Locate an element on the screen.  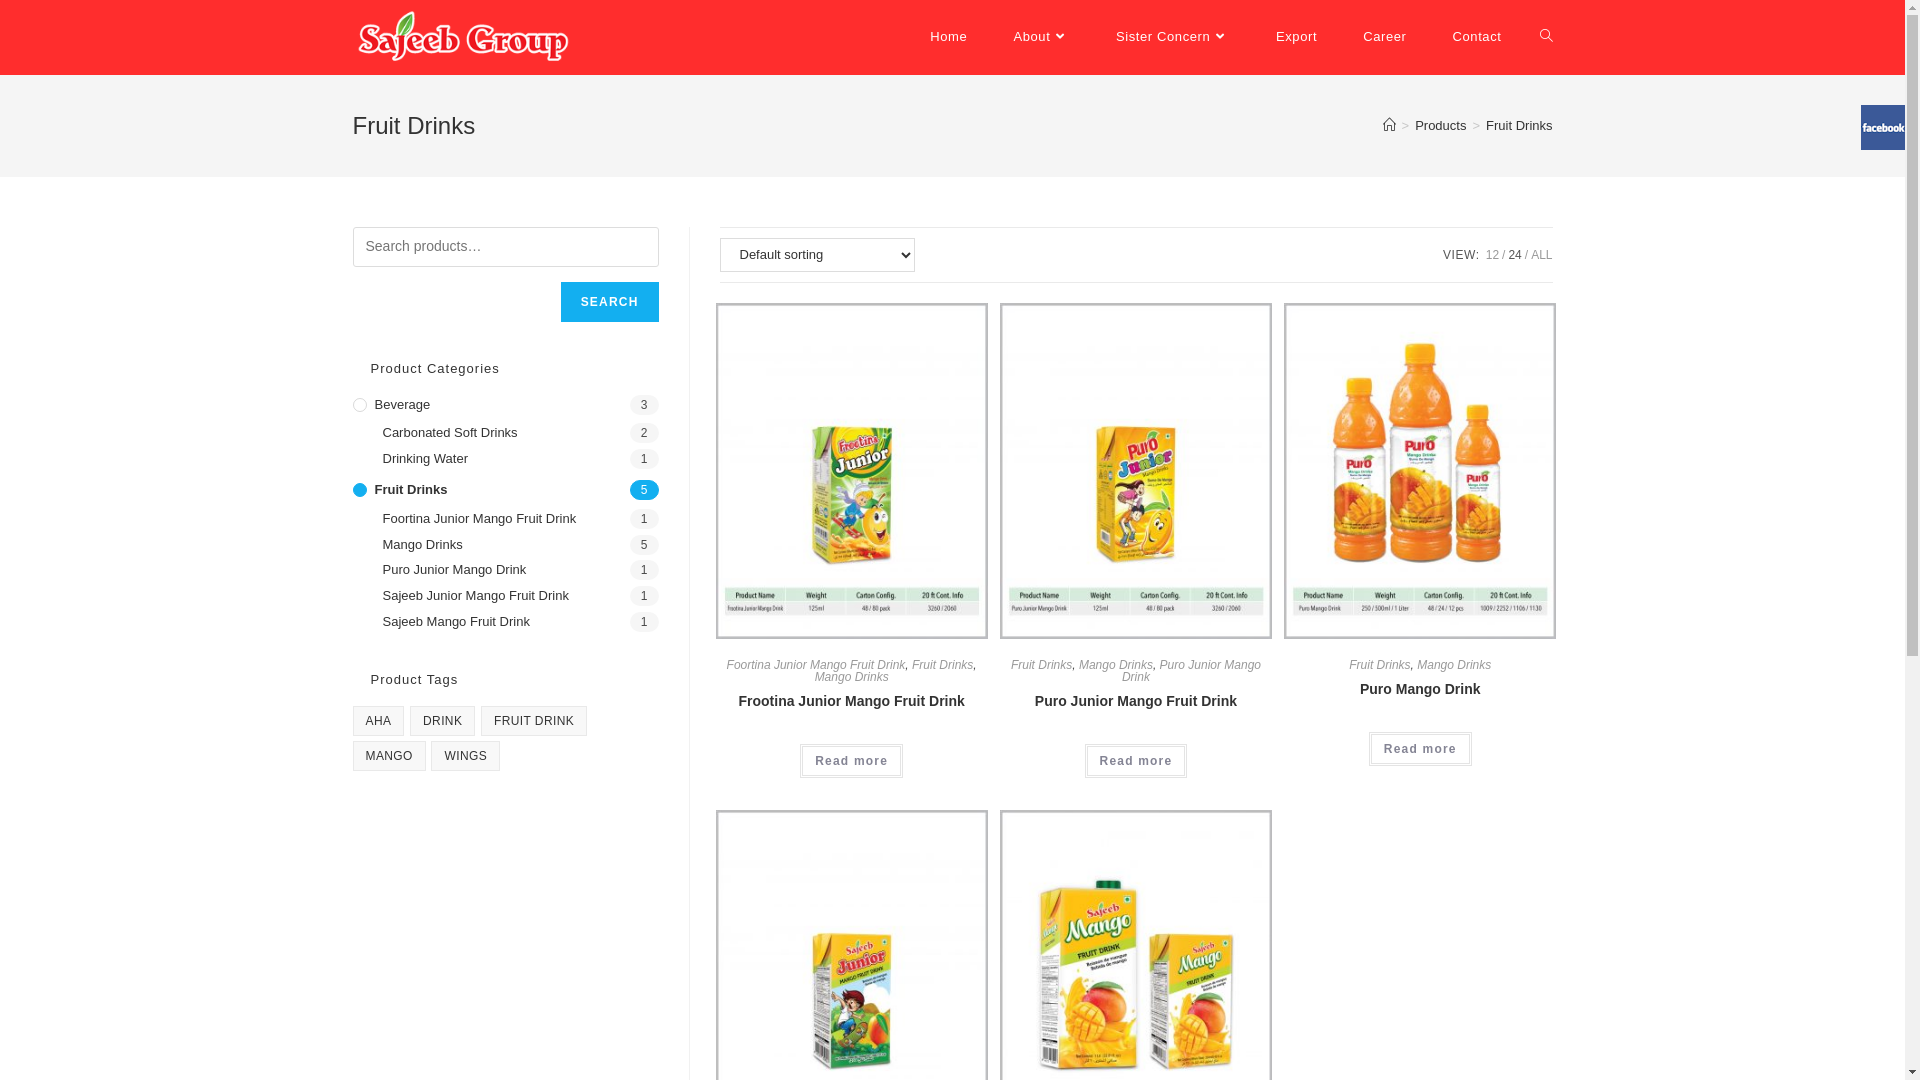
Puro Mango Drink is located at coordinates (1420, 690).